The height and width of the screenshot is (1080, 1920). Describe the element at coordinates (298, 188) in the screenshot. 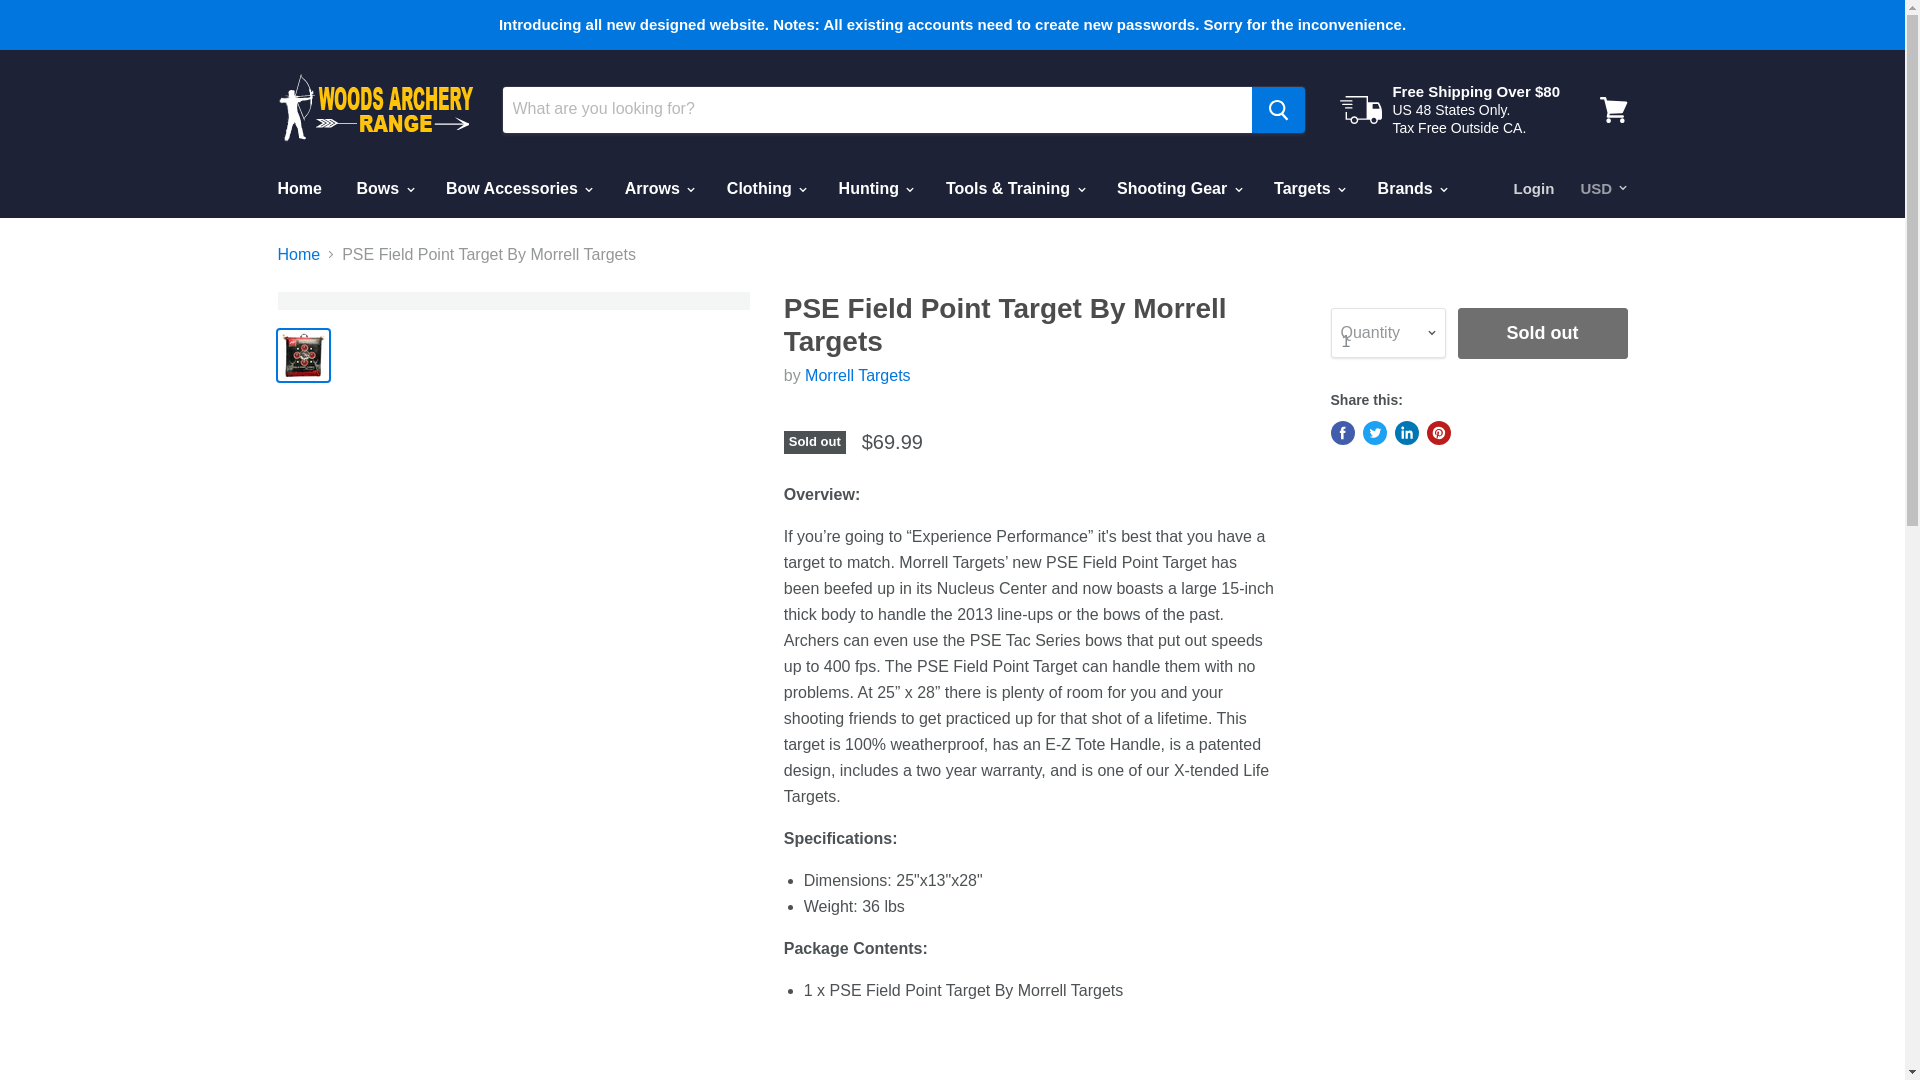

I see `Home` at that location.